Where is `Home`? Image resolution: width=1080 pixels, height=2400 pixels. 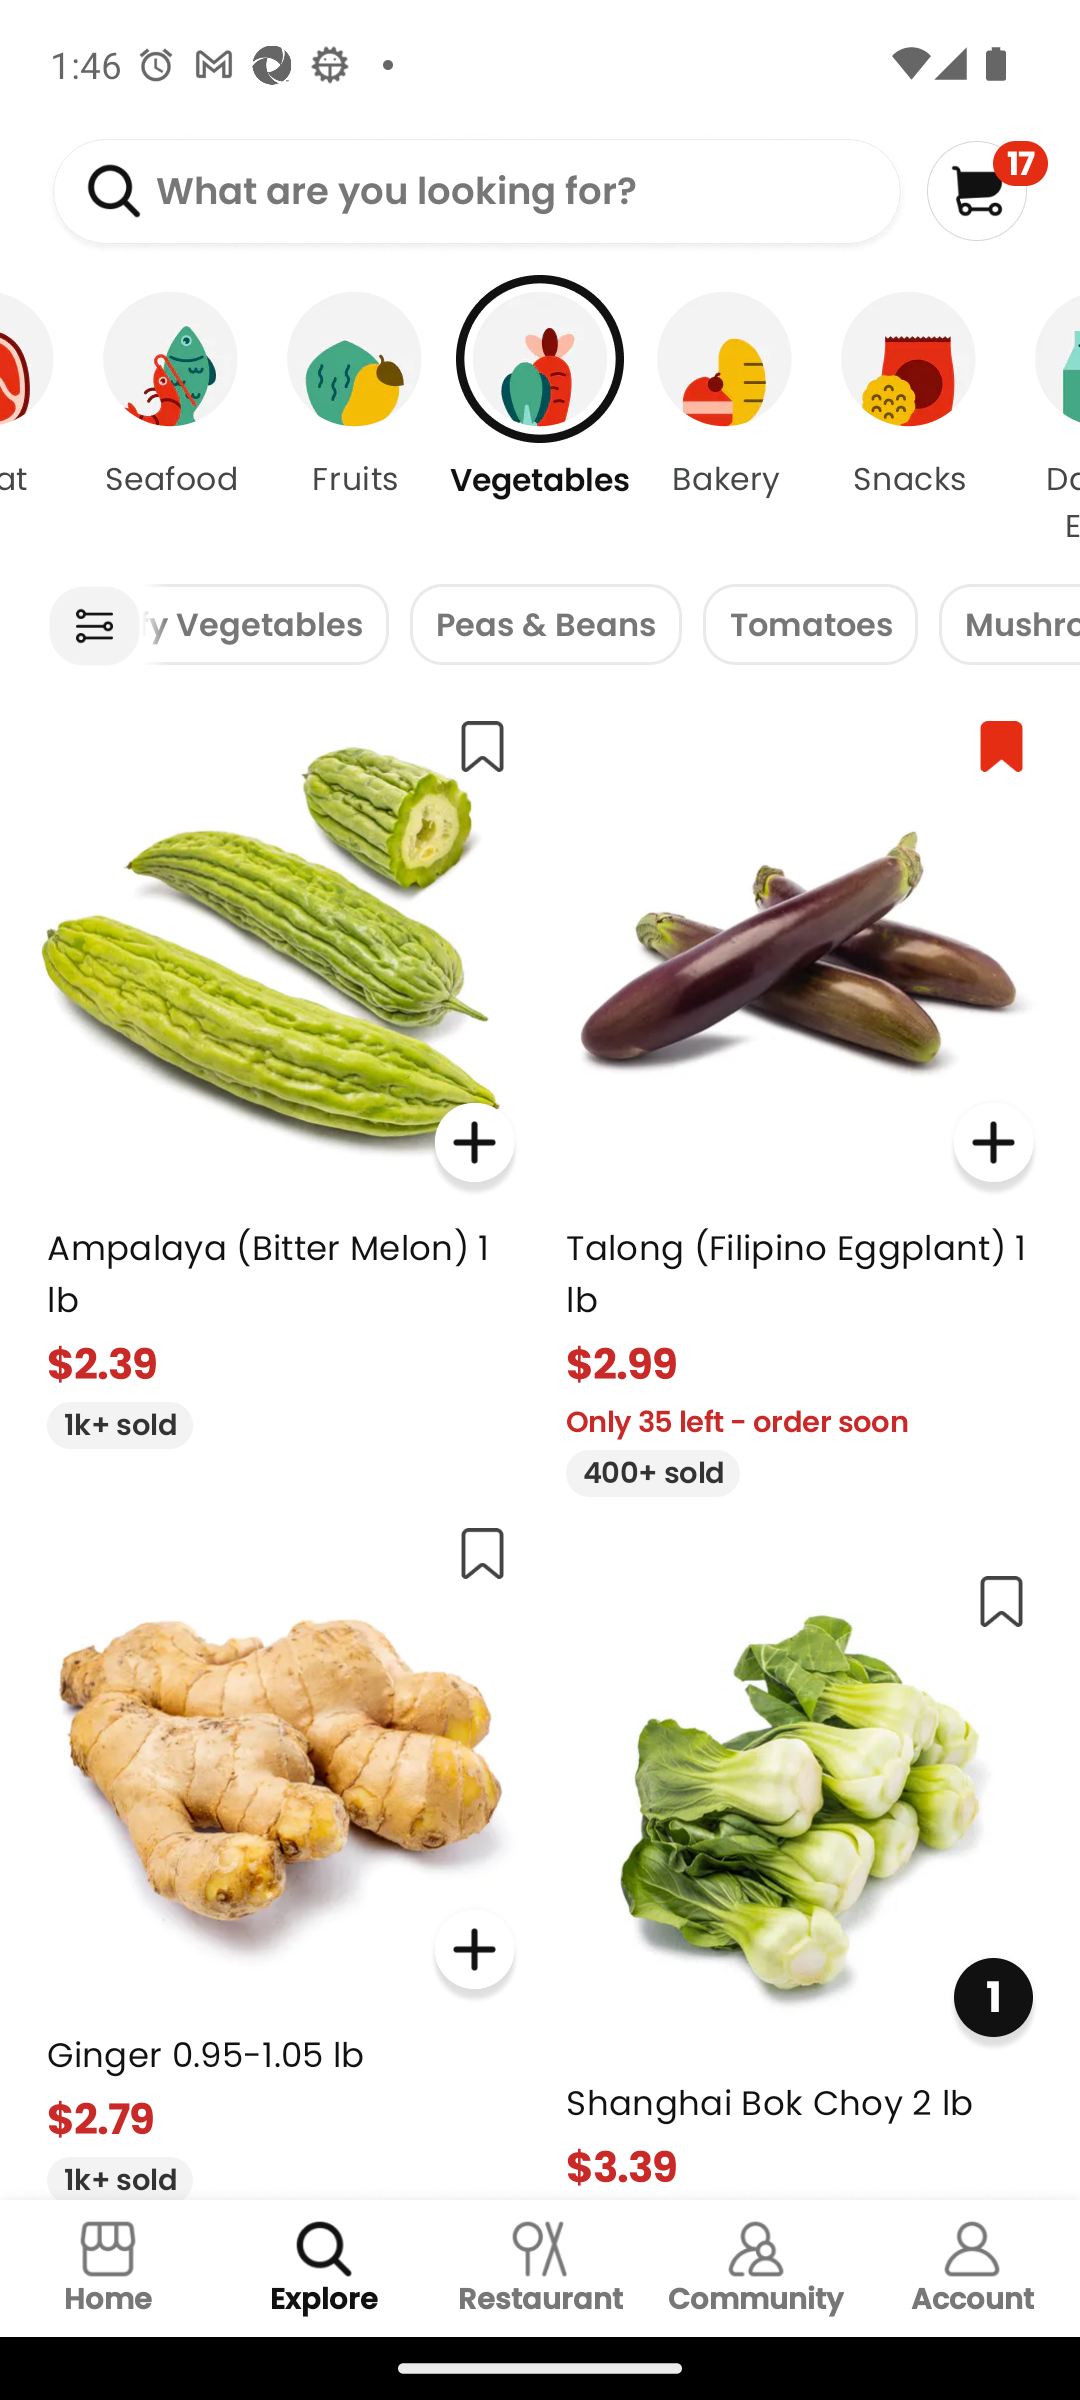
Home is located at coordinates (108, 2268).